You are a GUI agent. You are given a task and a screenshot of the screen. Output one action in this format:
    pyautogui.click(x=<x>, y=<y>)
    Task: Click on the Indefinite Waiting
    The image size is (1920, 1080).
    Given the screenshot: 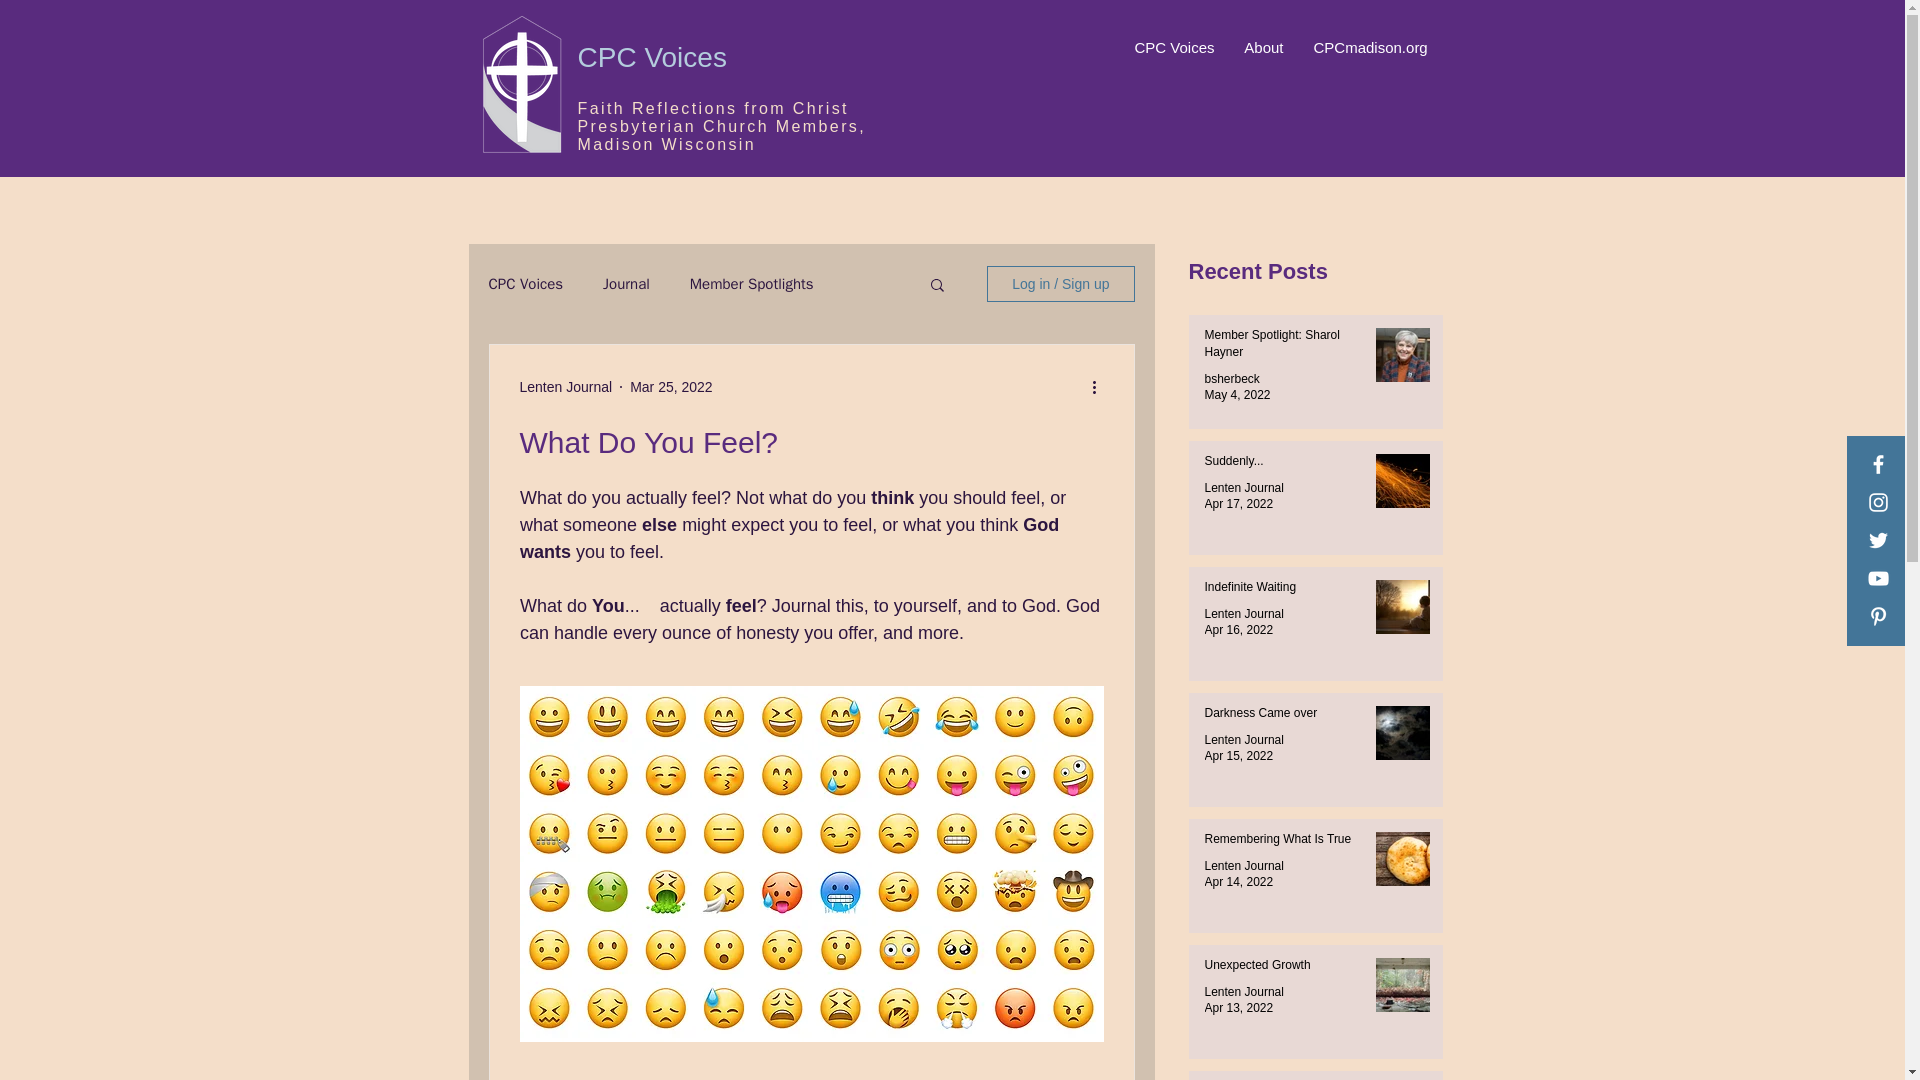 What is the action you would take?
    pyautogui.click(x=1280, y=590)
    